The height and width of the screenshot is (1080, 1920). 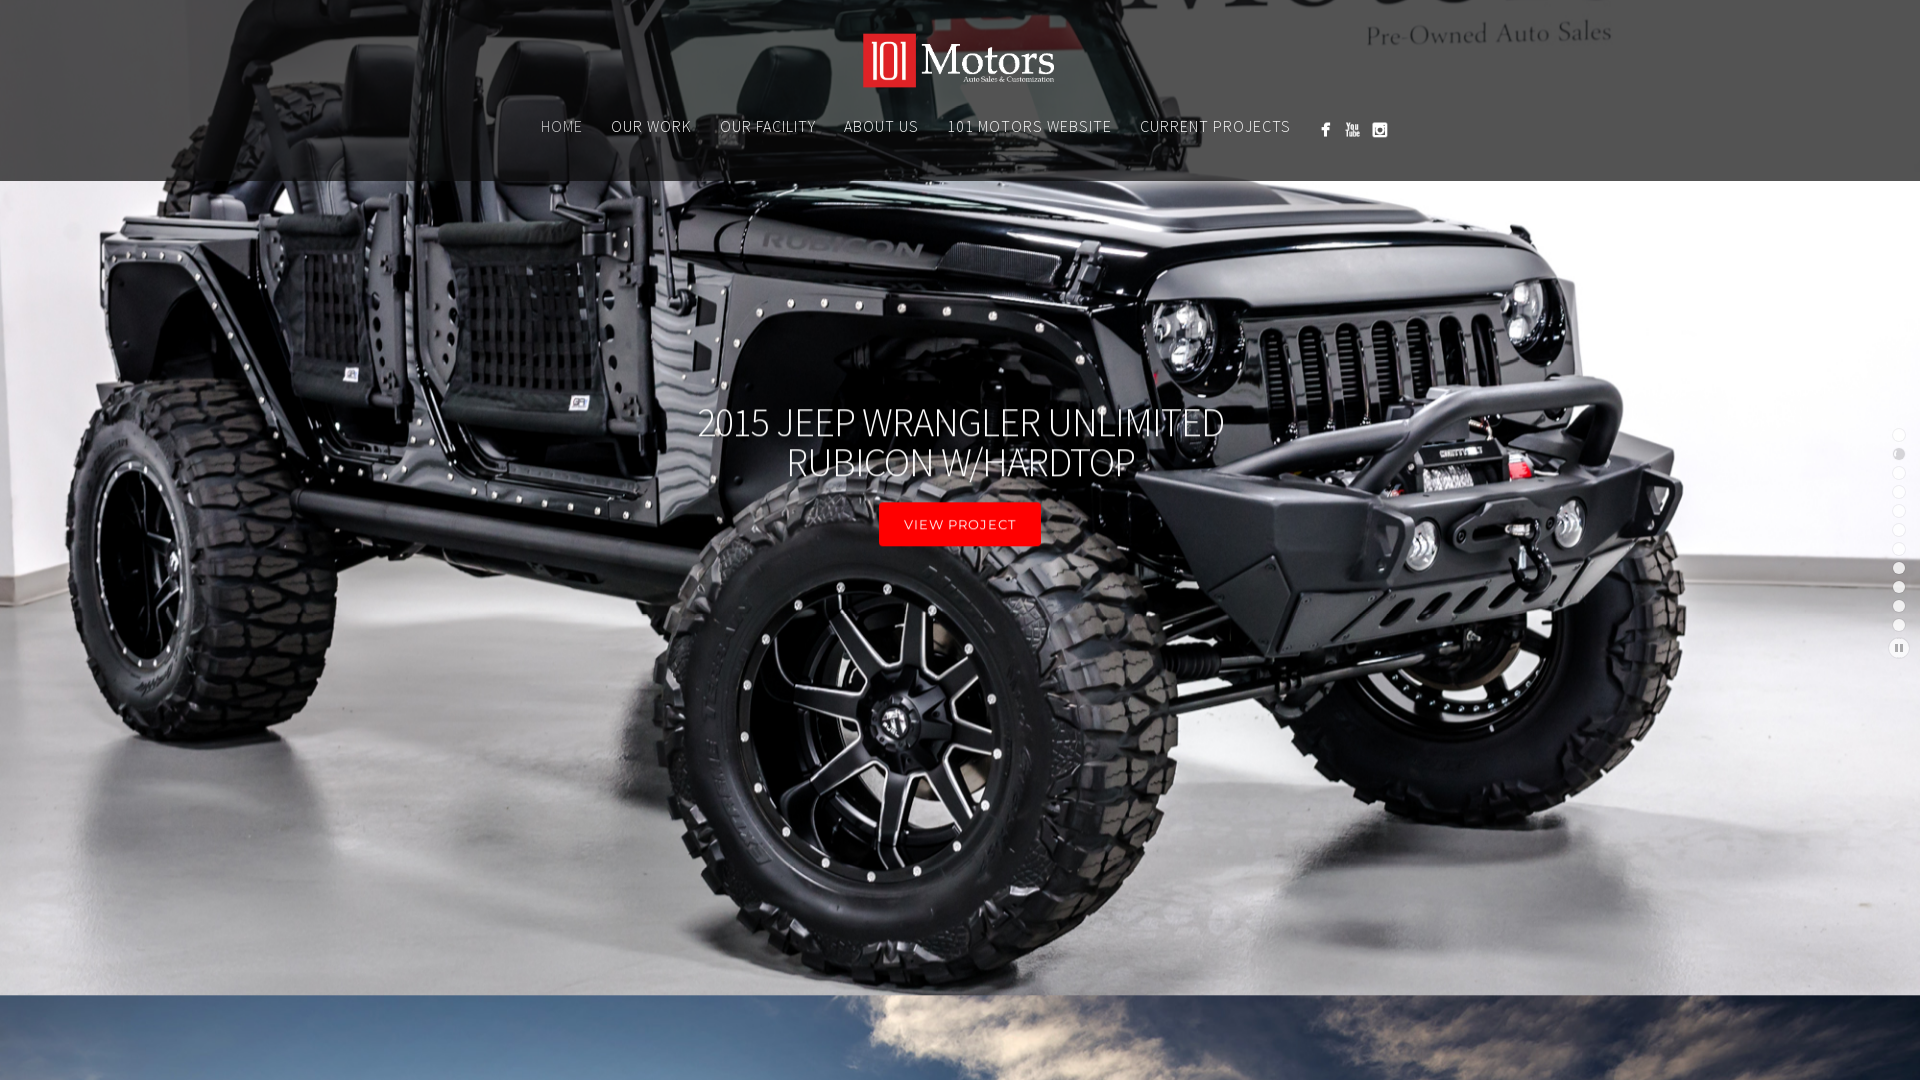 What do you see at coordinates (1216, 126) in the screenshot?
I see `CURRENT PROJECTS` at bounding box center [1216, 126].